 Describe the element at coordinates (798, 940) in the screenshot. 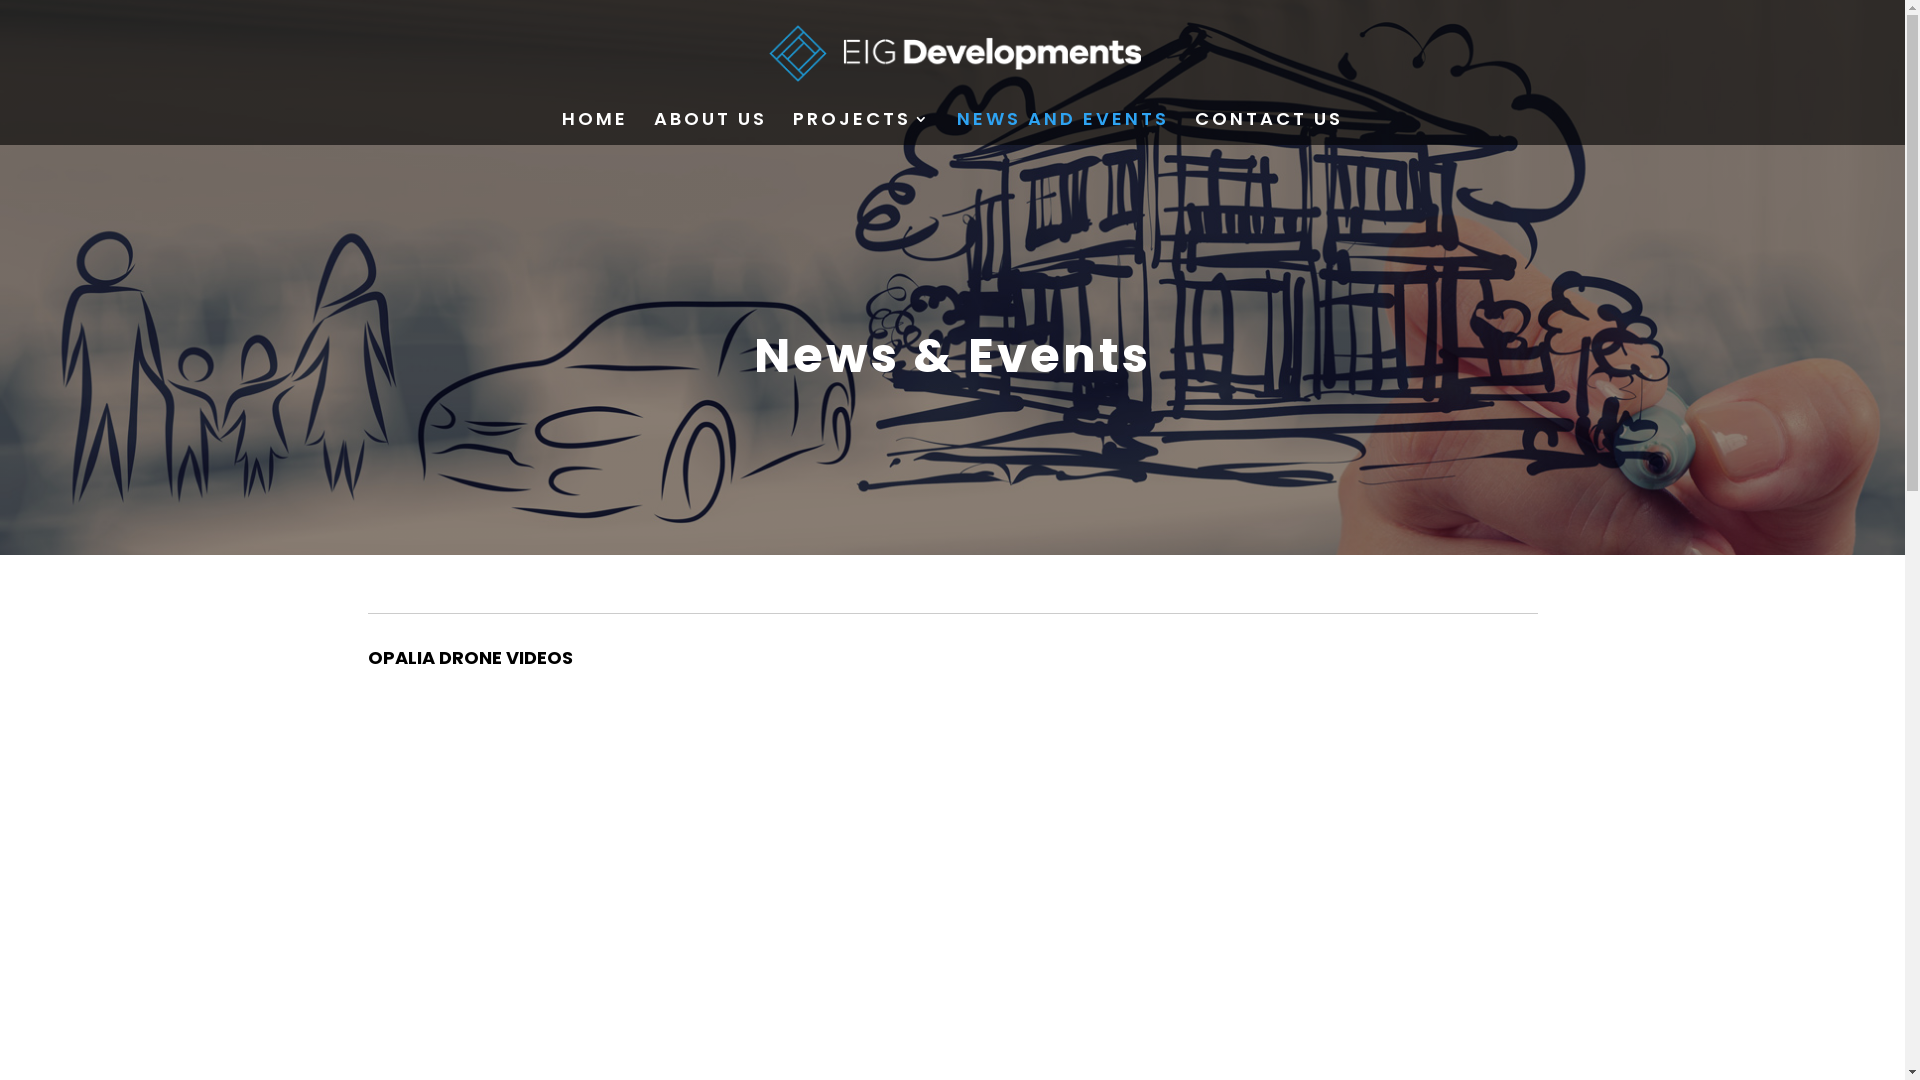

I see `Opalia Construction Update June 2020` at that location.